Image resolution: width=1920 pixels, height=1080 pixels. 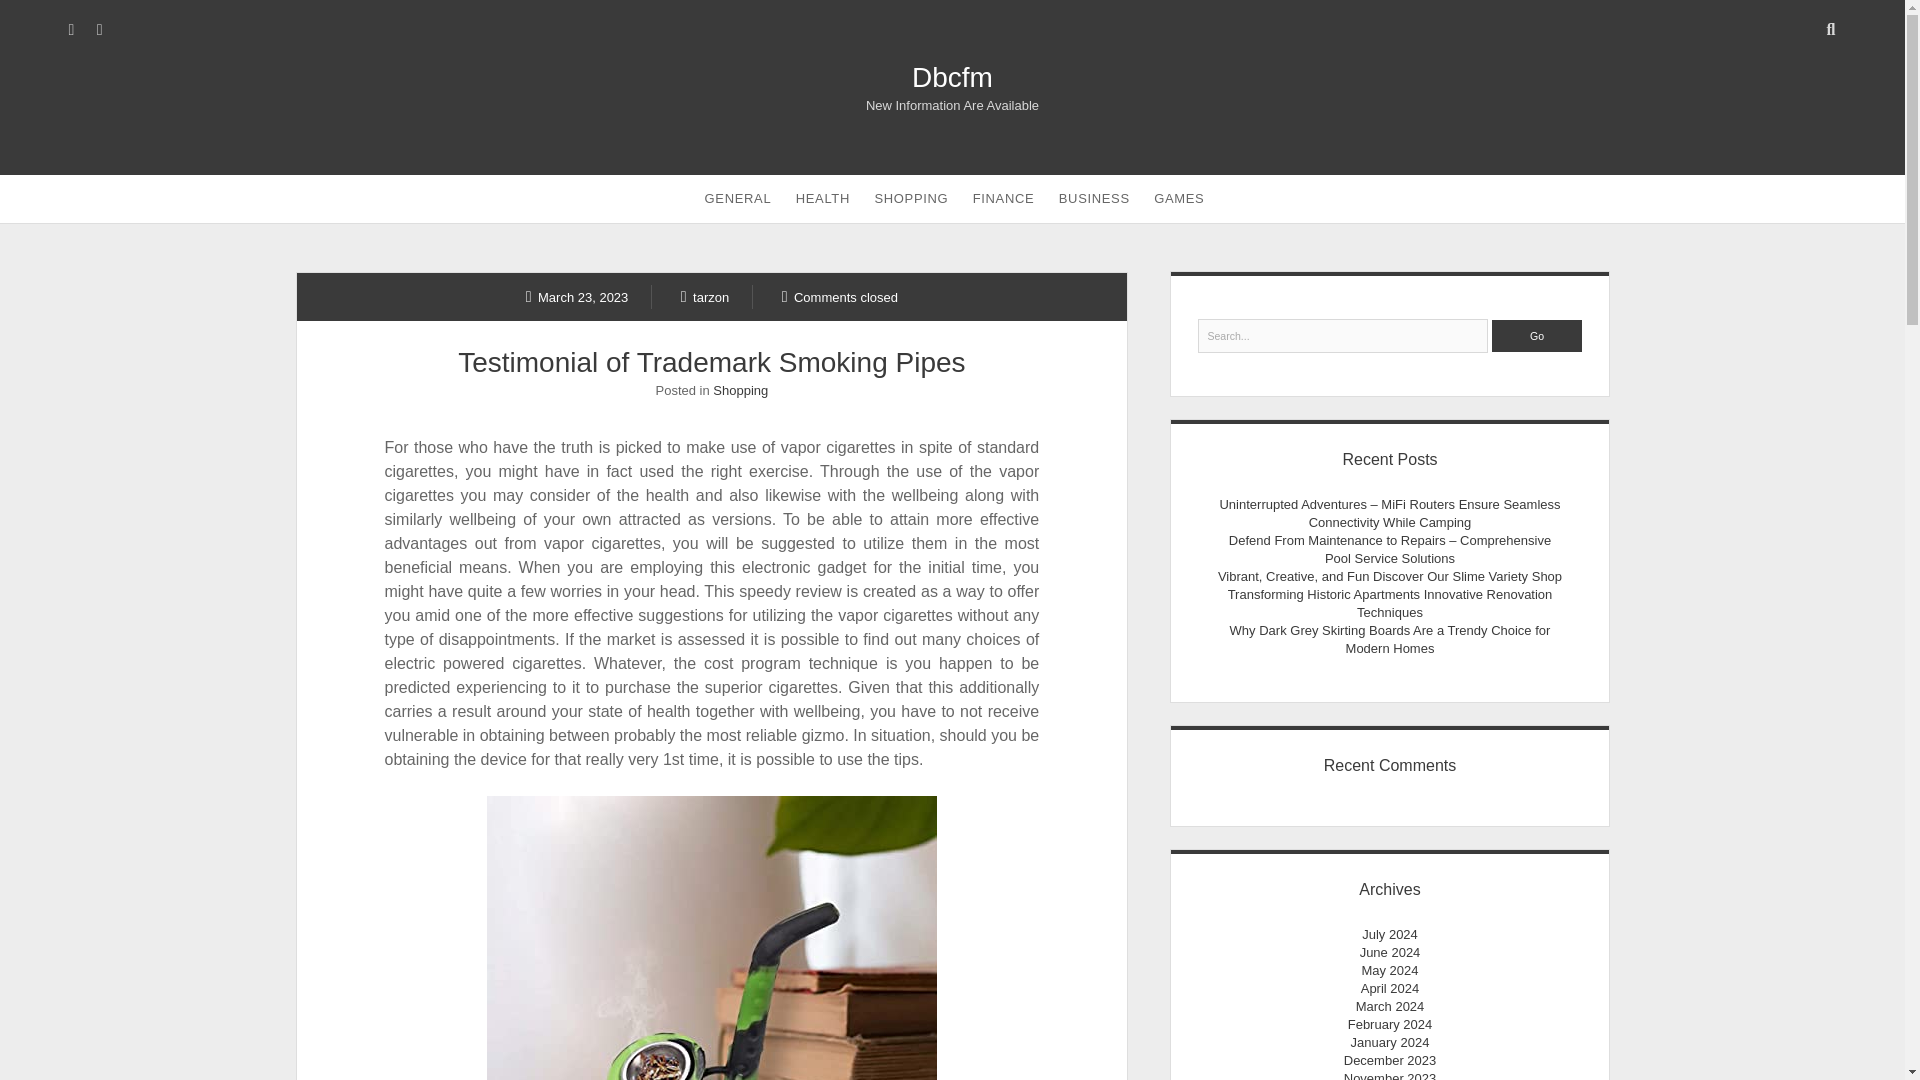 I want to click on April 2024, so click(x=1390, y=988).